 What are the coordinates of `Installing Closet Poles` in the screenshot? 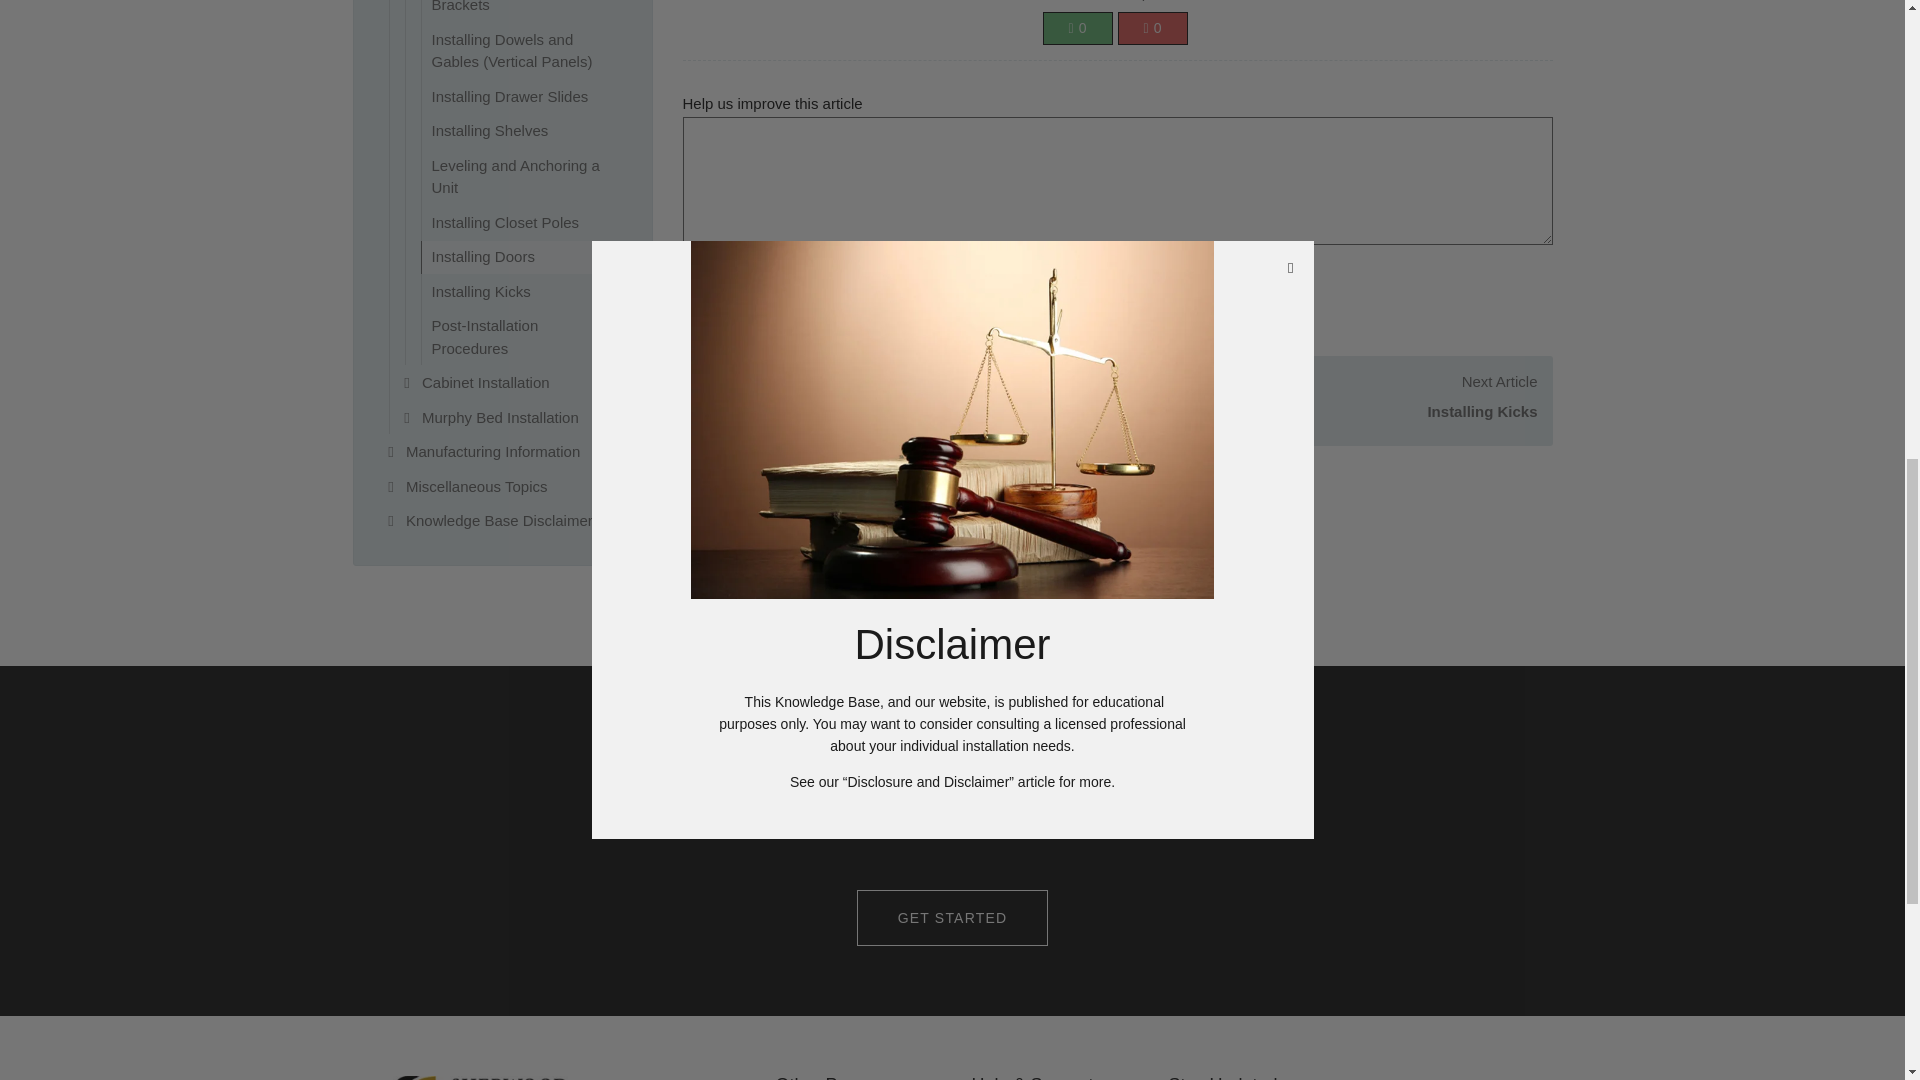 It's located at (895, 412).